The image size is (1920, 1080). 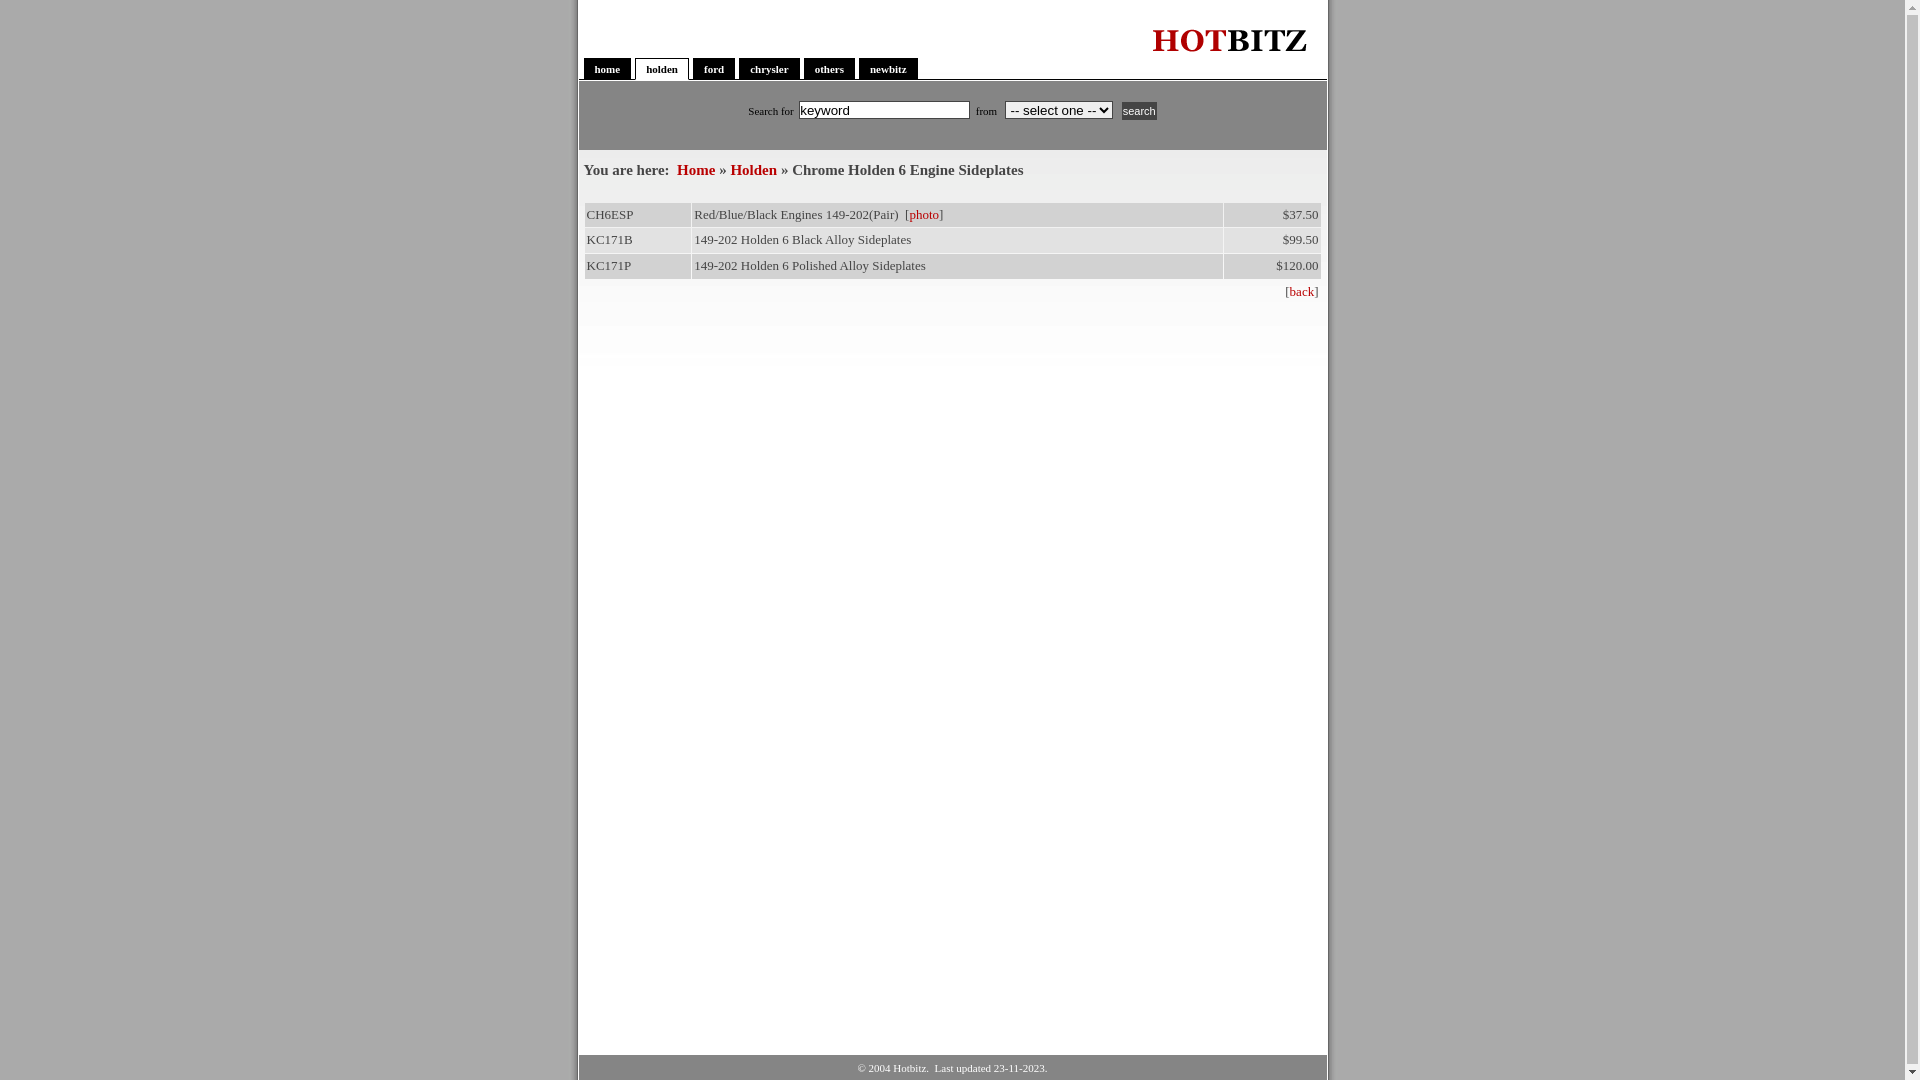 I want to click on search, so click(x=1140, y=111).